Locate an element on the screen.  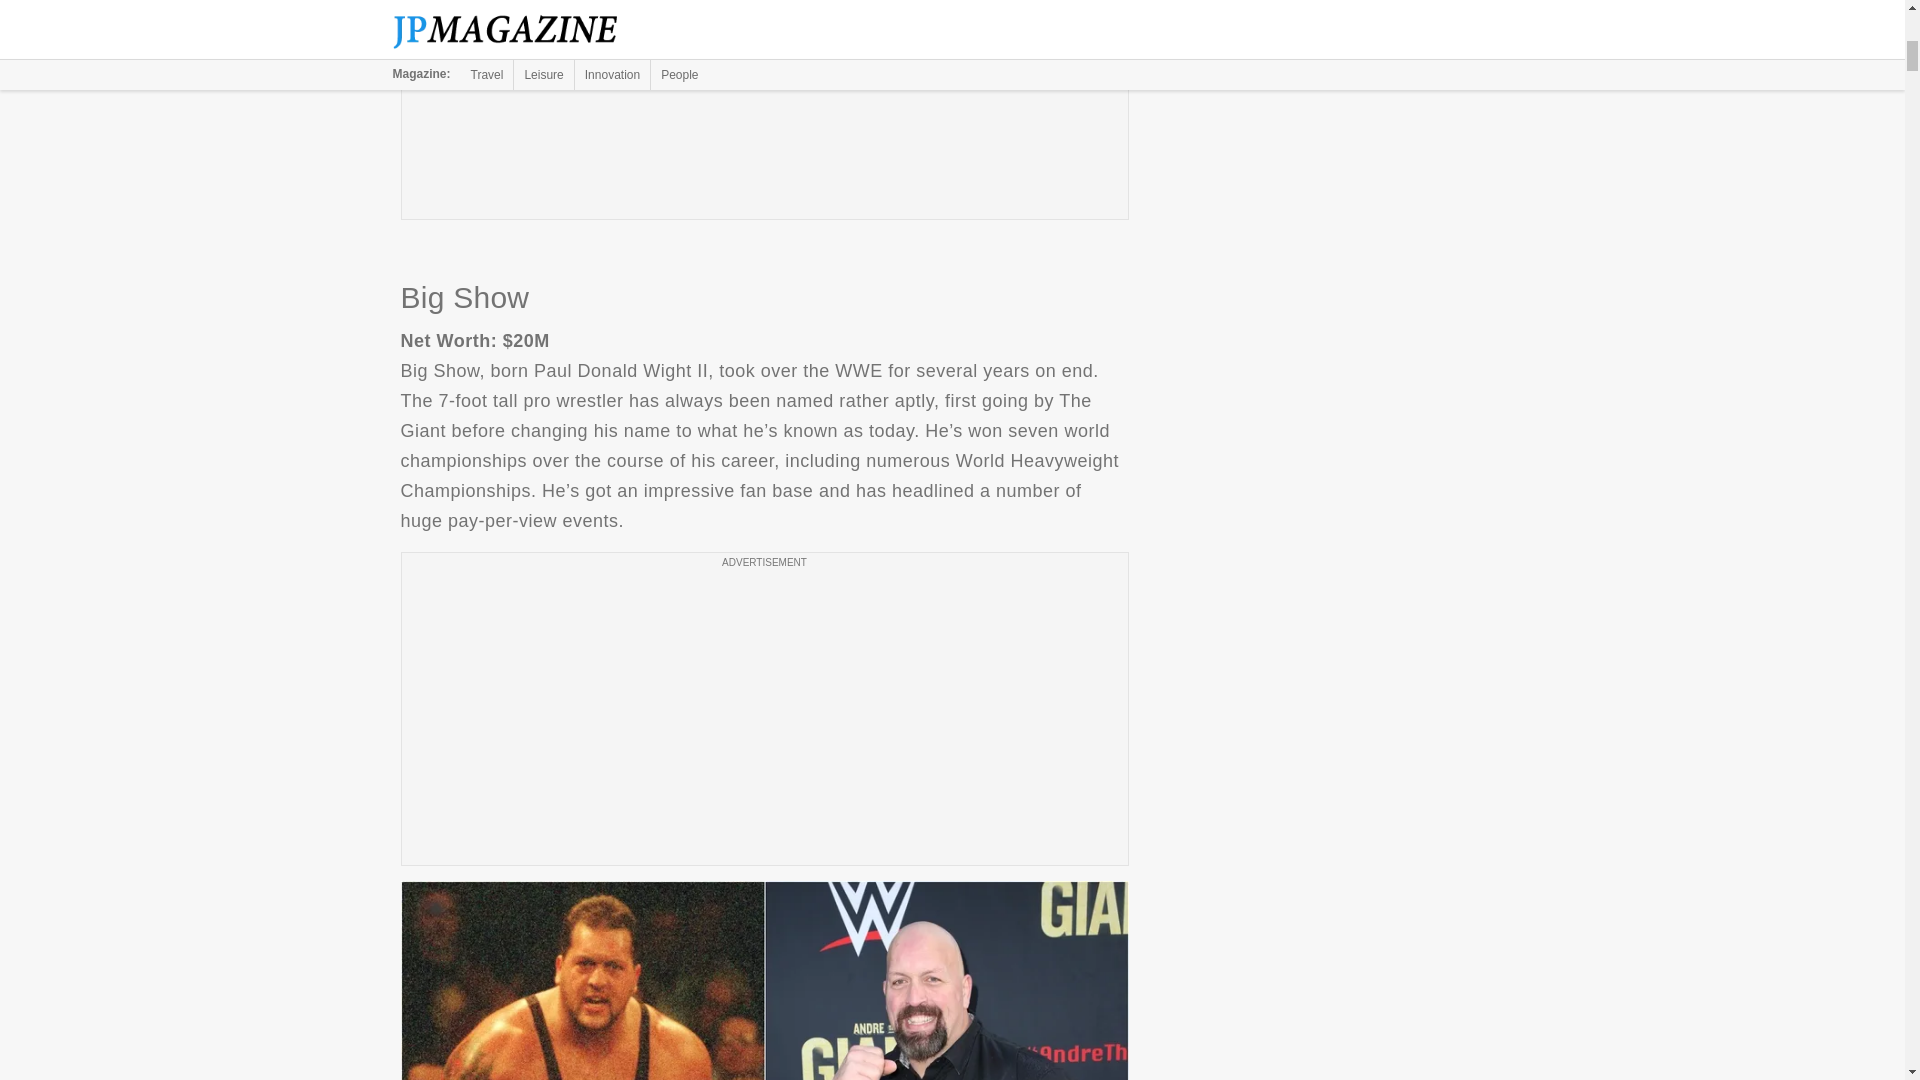
Big Show is located at coordinates (764, 980).